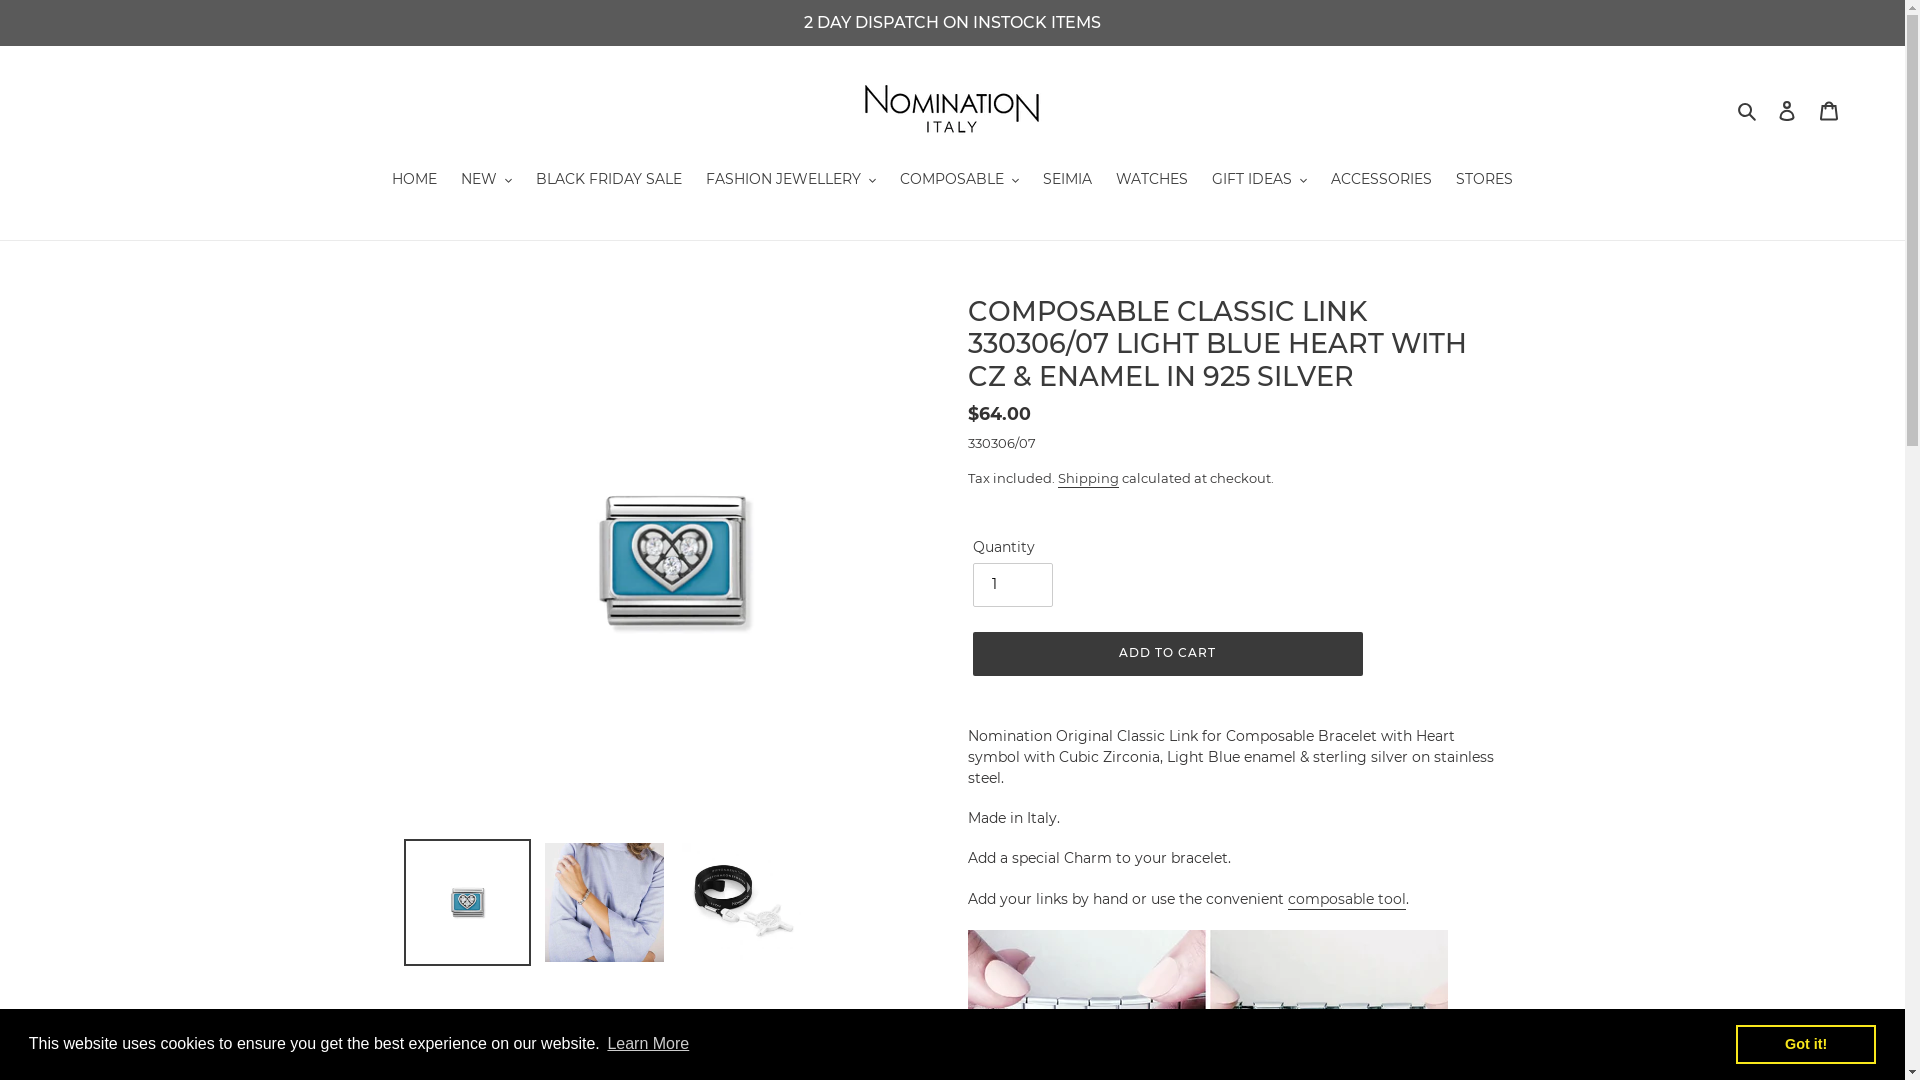  I want to click on Log in, so click(1787, 110).